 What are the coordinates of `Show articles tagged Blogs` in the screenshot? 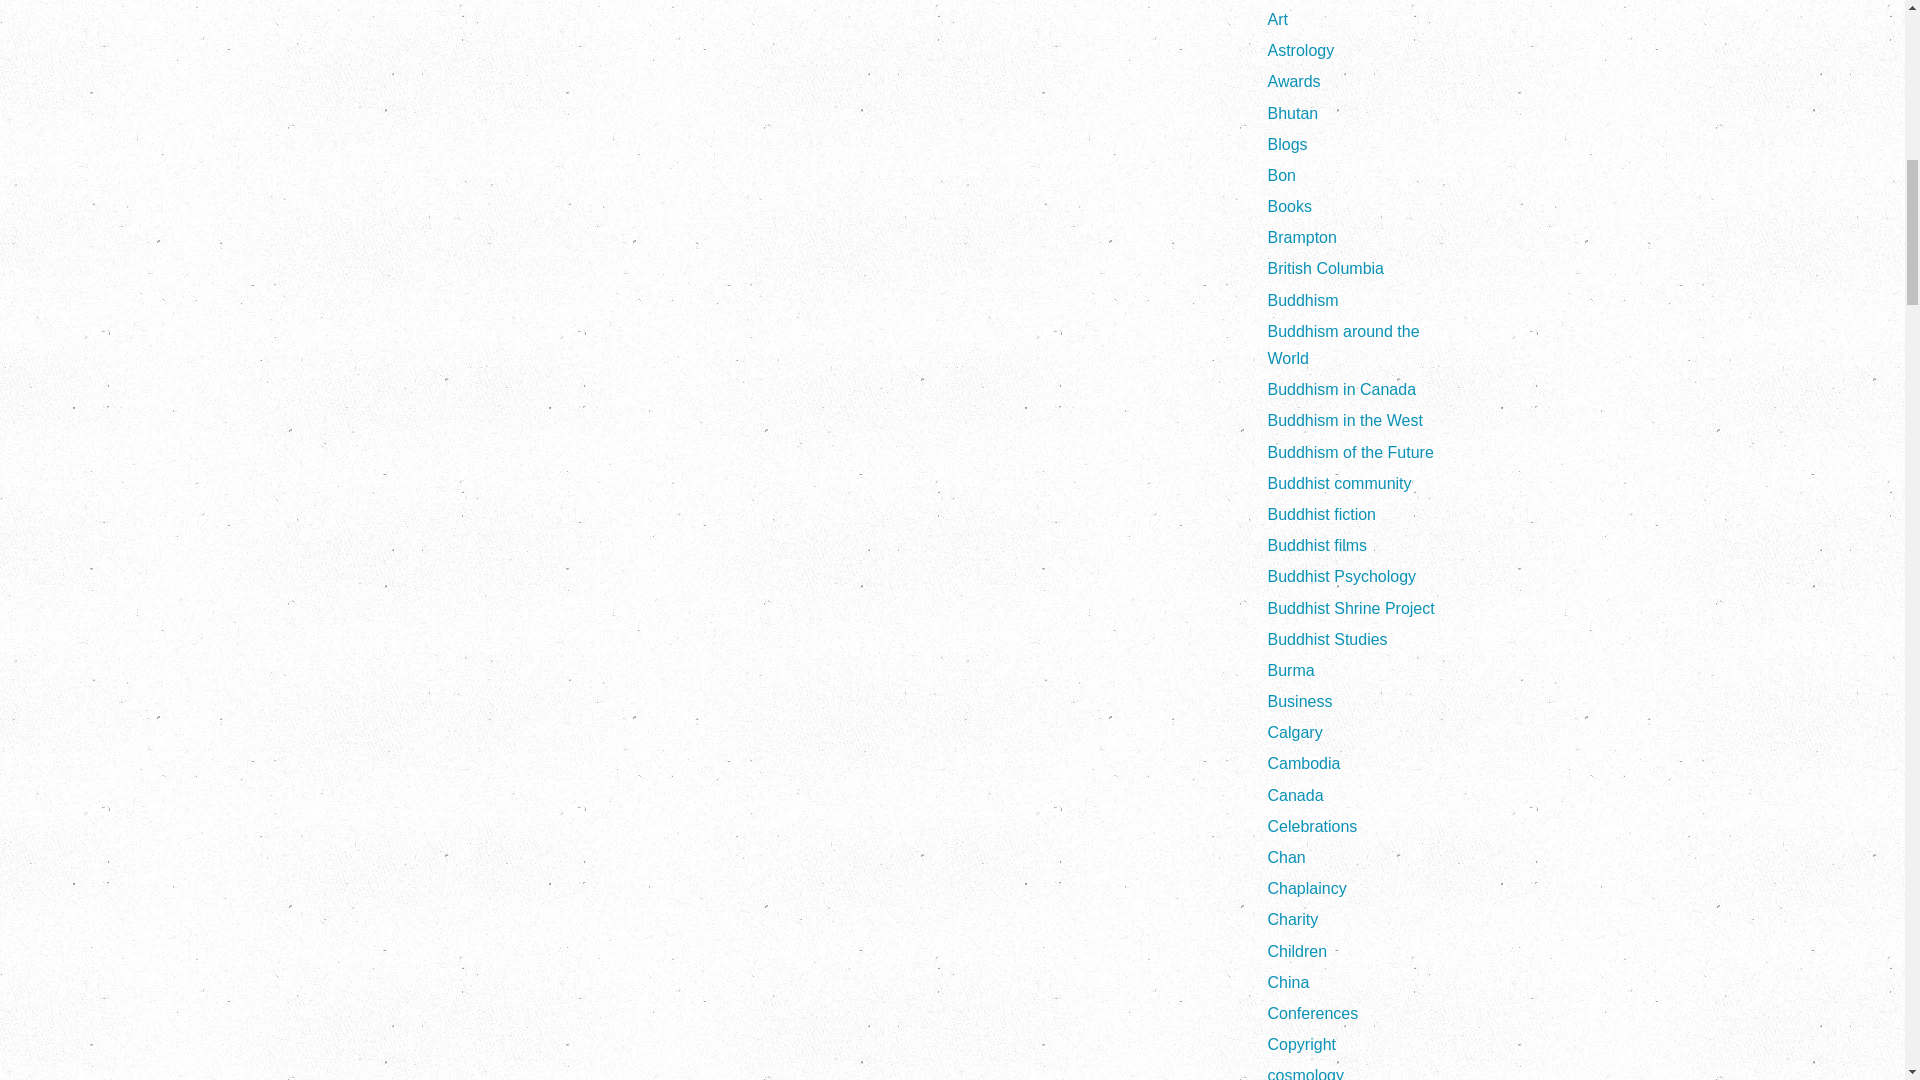 It's located at (1287, 144).